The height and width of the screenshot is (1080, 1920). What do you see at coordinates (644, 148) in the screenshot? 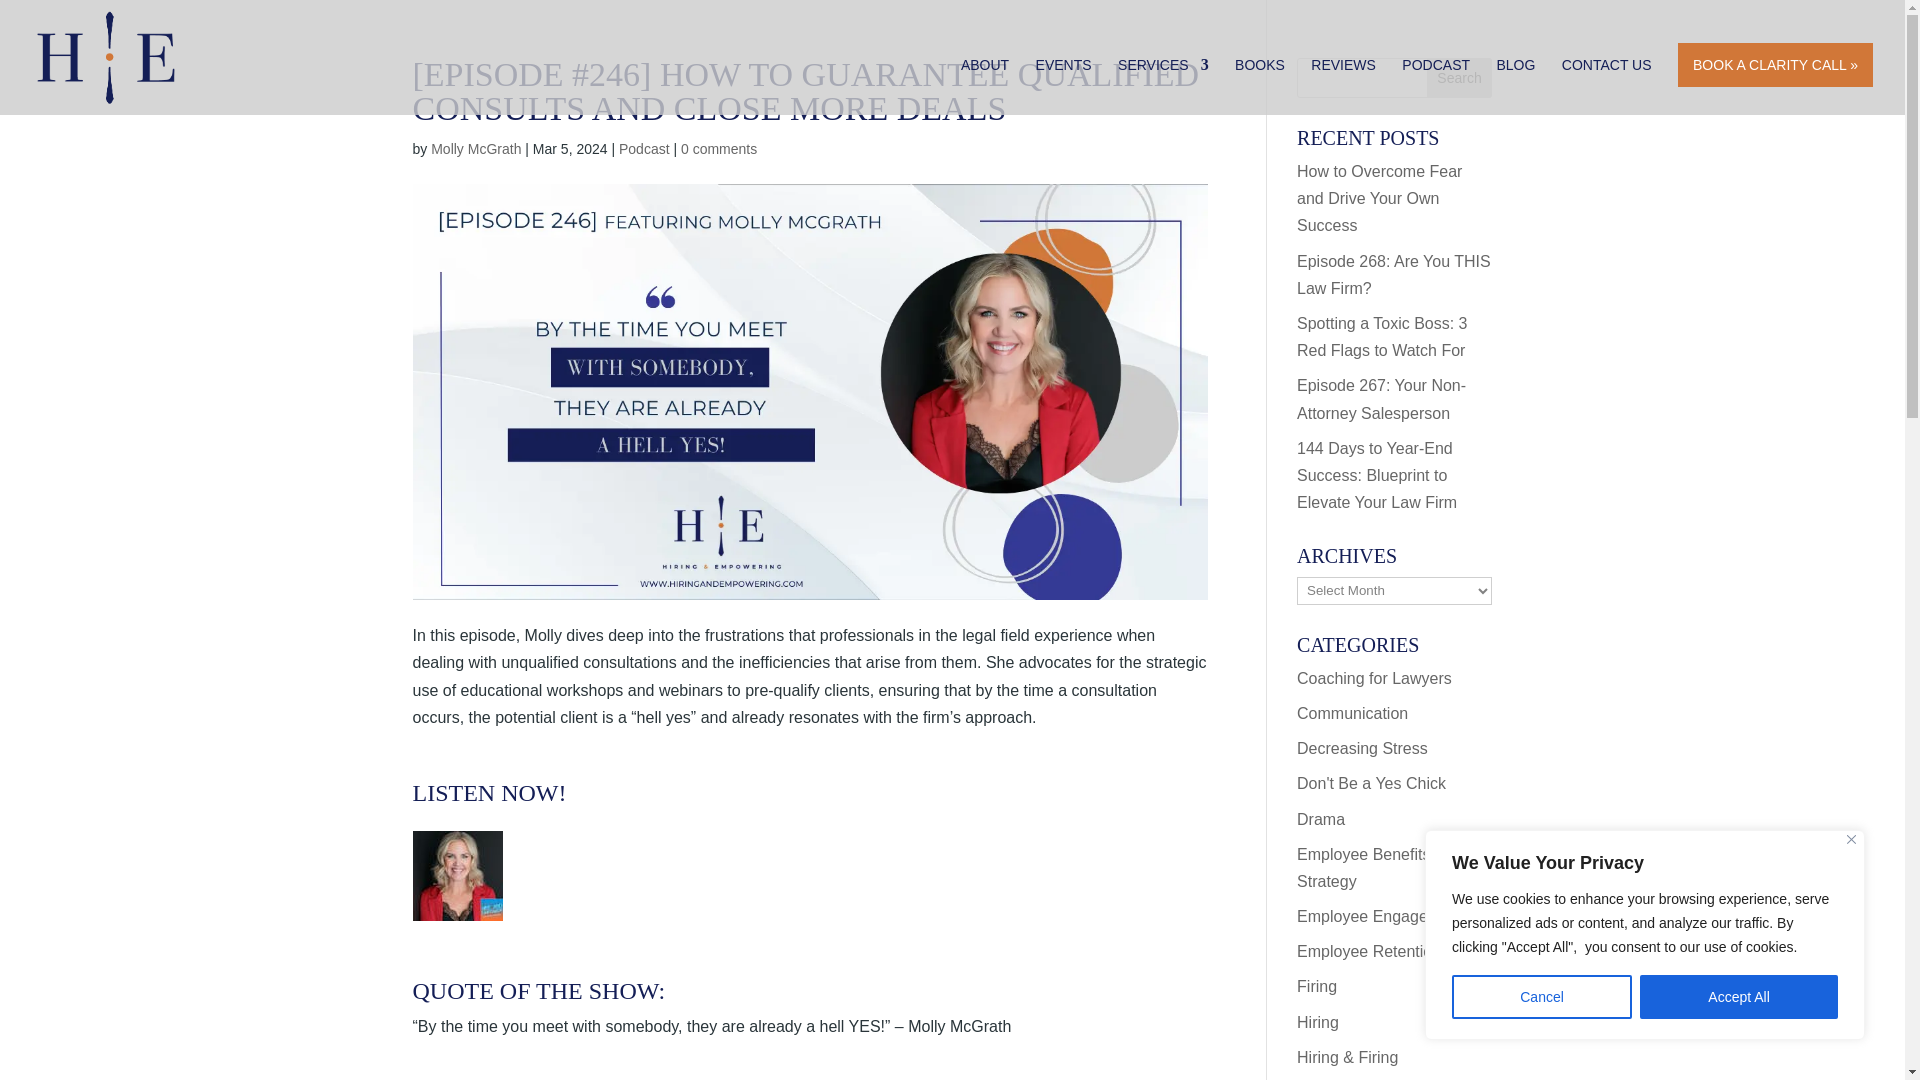
I see `Podcast` at bounding box center [644, 148].